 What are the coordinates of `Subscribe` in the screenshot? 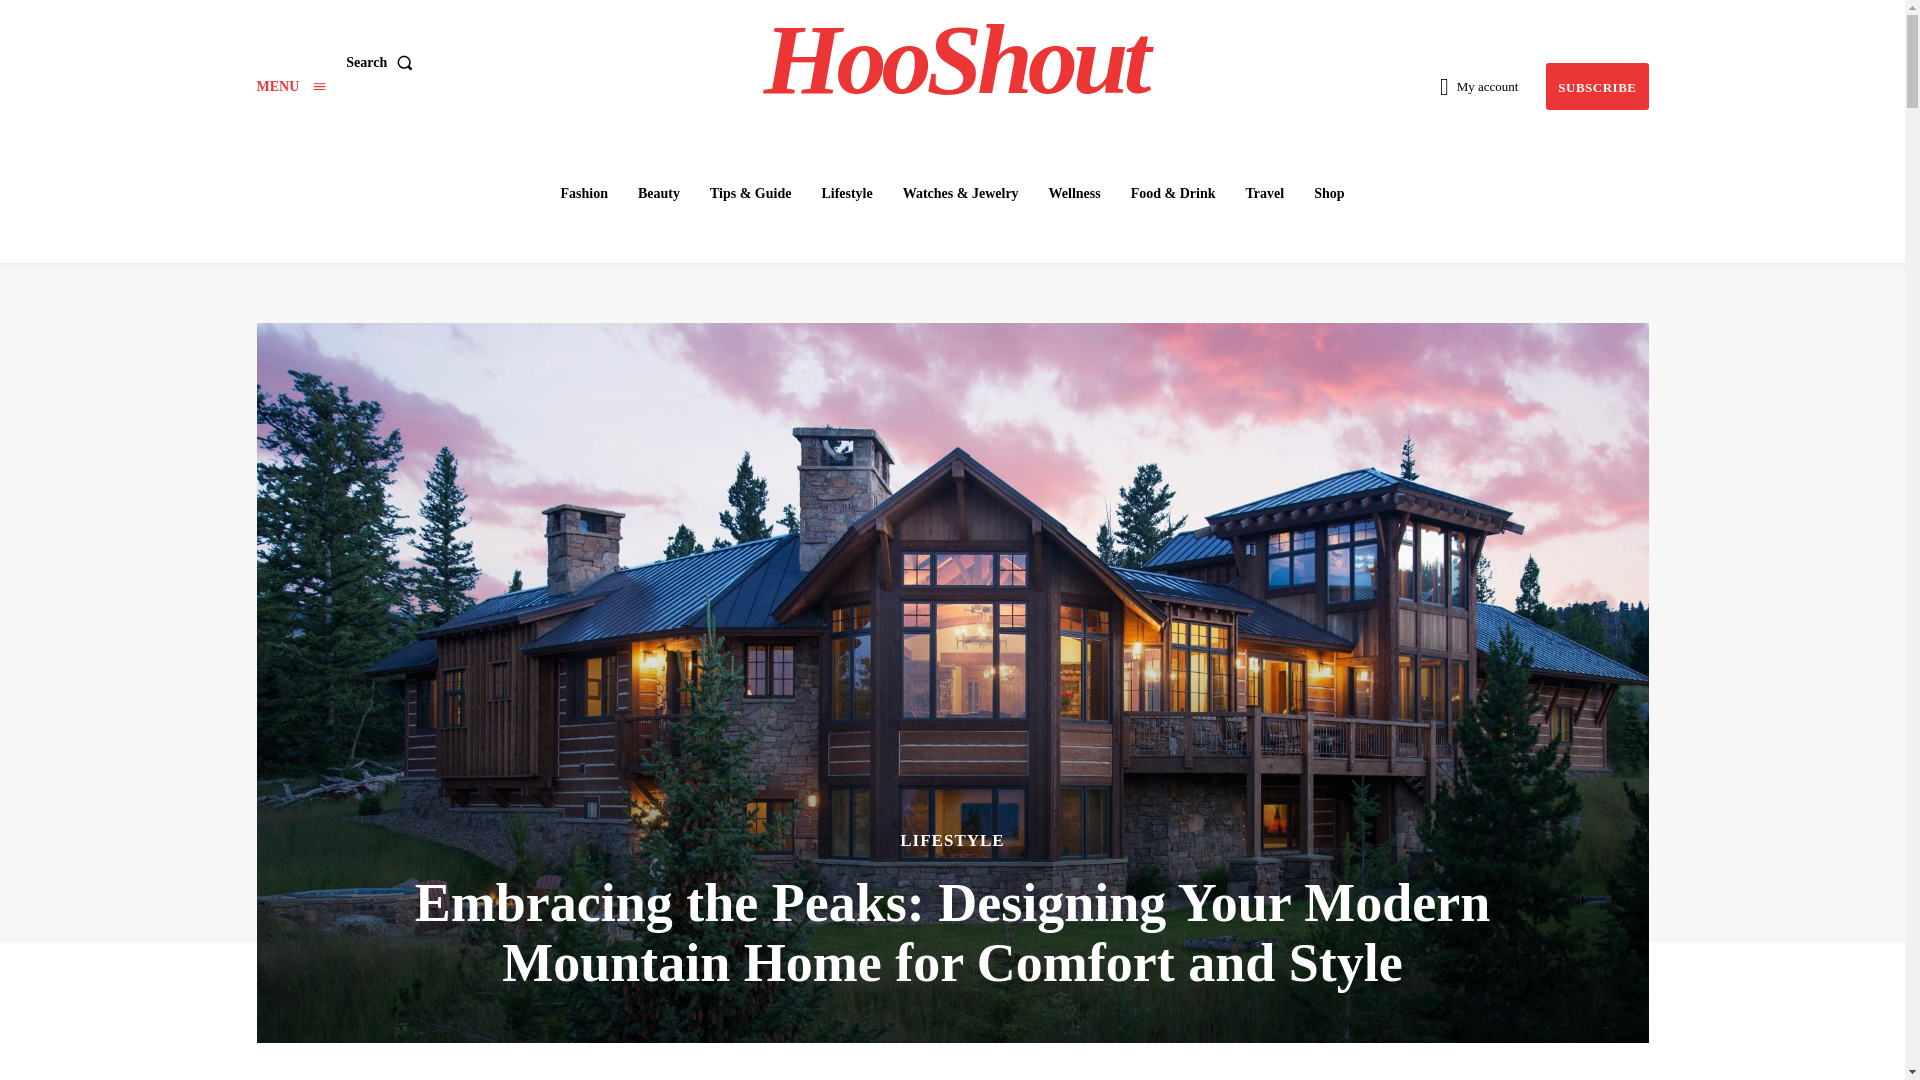 It's located at (1596, 86).